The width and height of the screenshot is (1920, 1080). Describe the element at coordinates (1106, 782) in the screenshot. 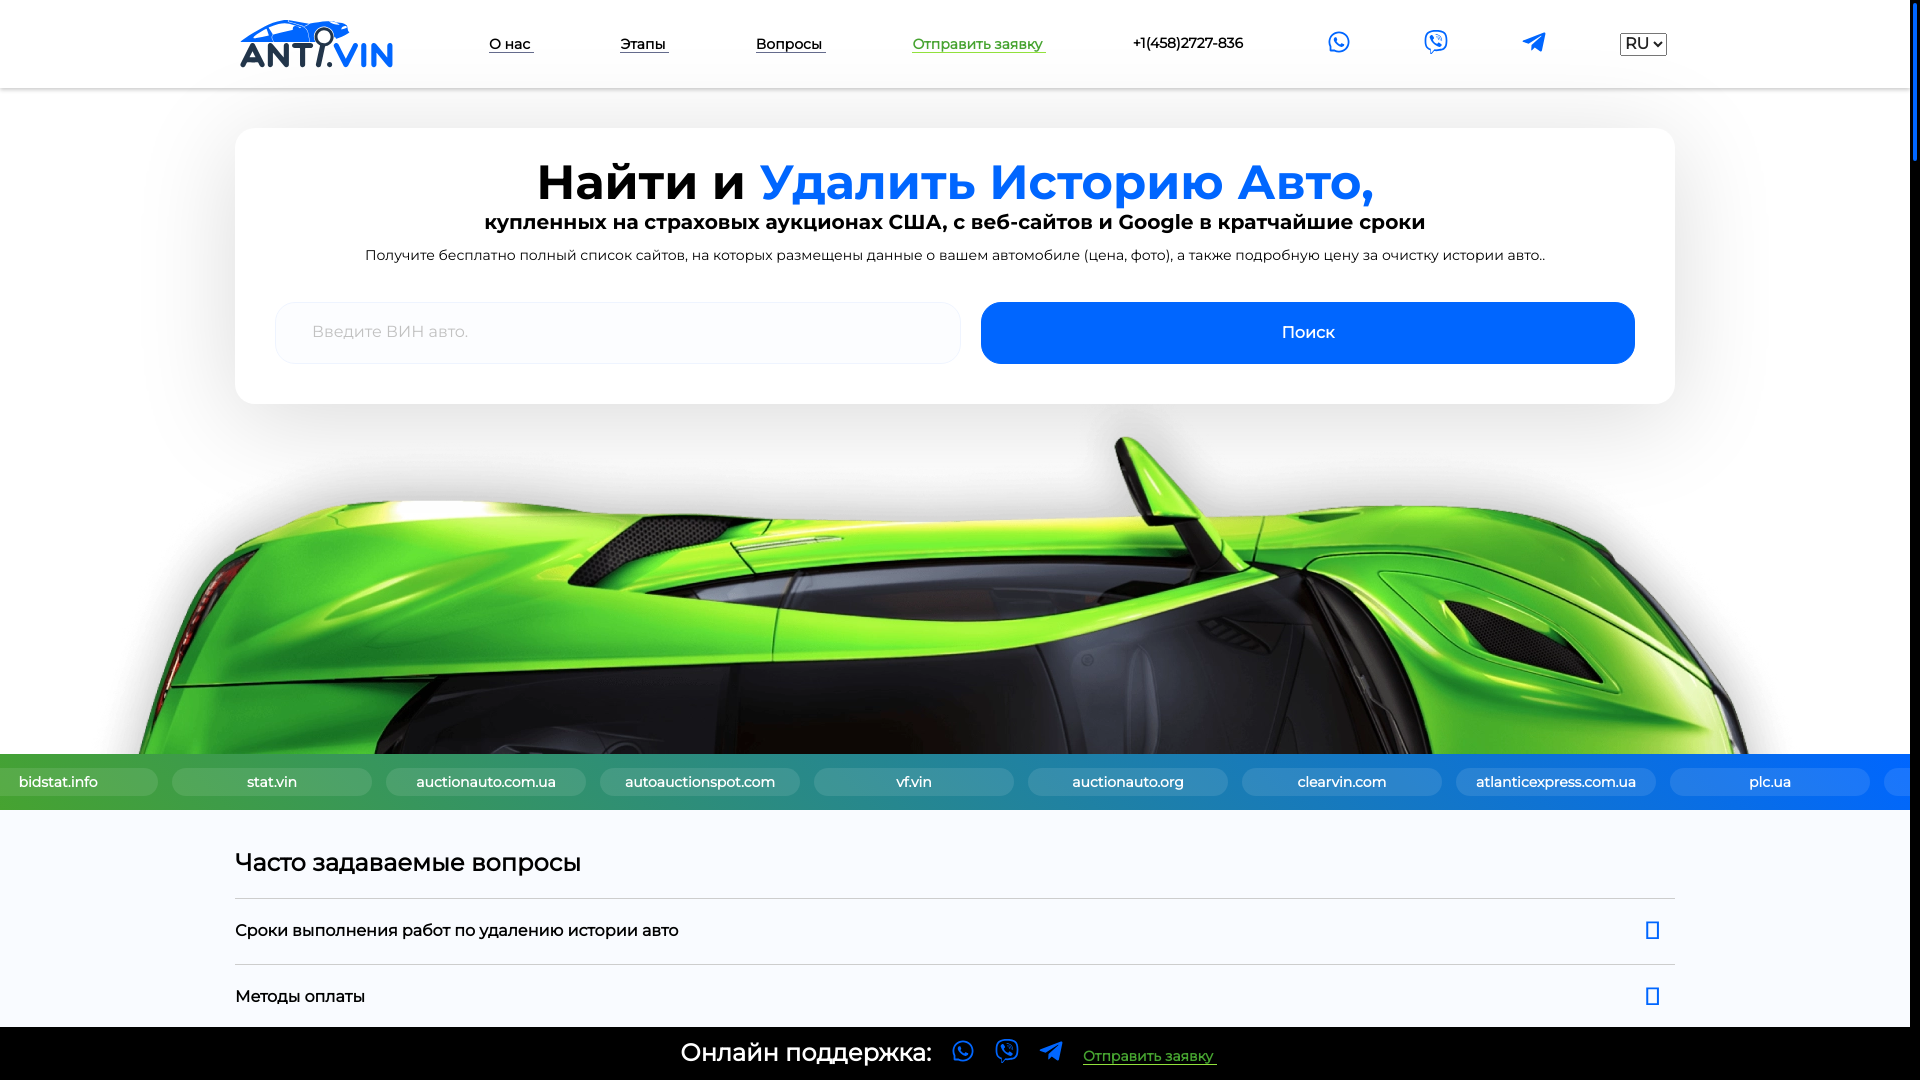

I see `auctionauto.com.ua` at that location.